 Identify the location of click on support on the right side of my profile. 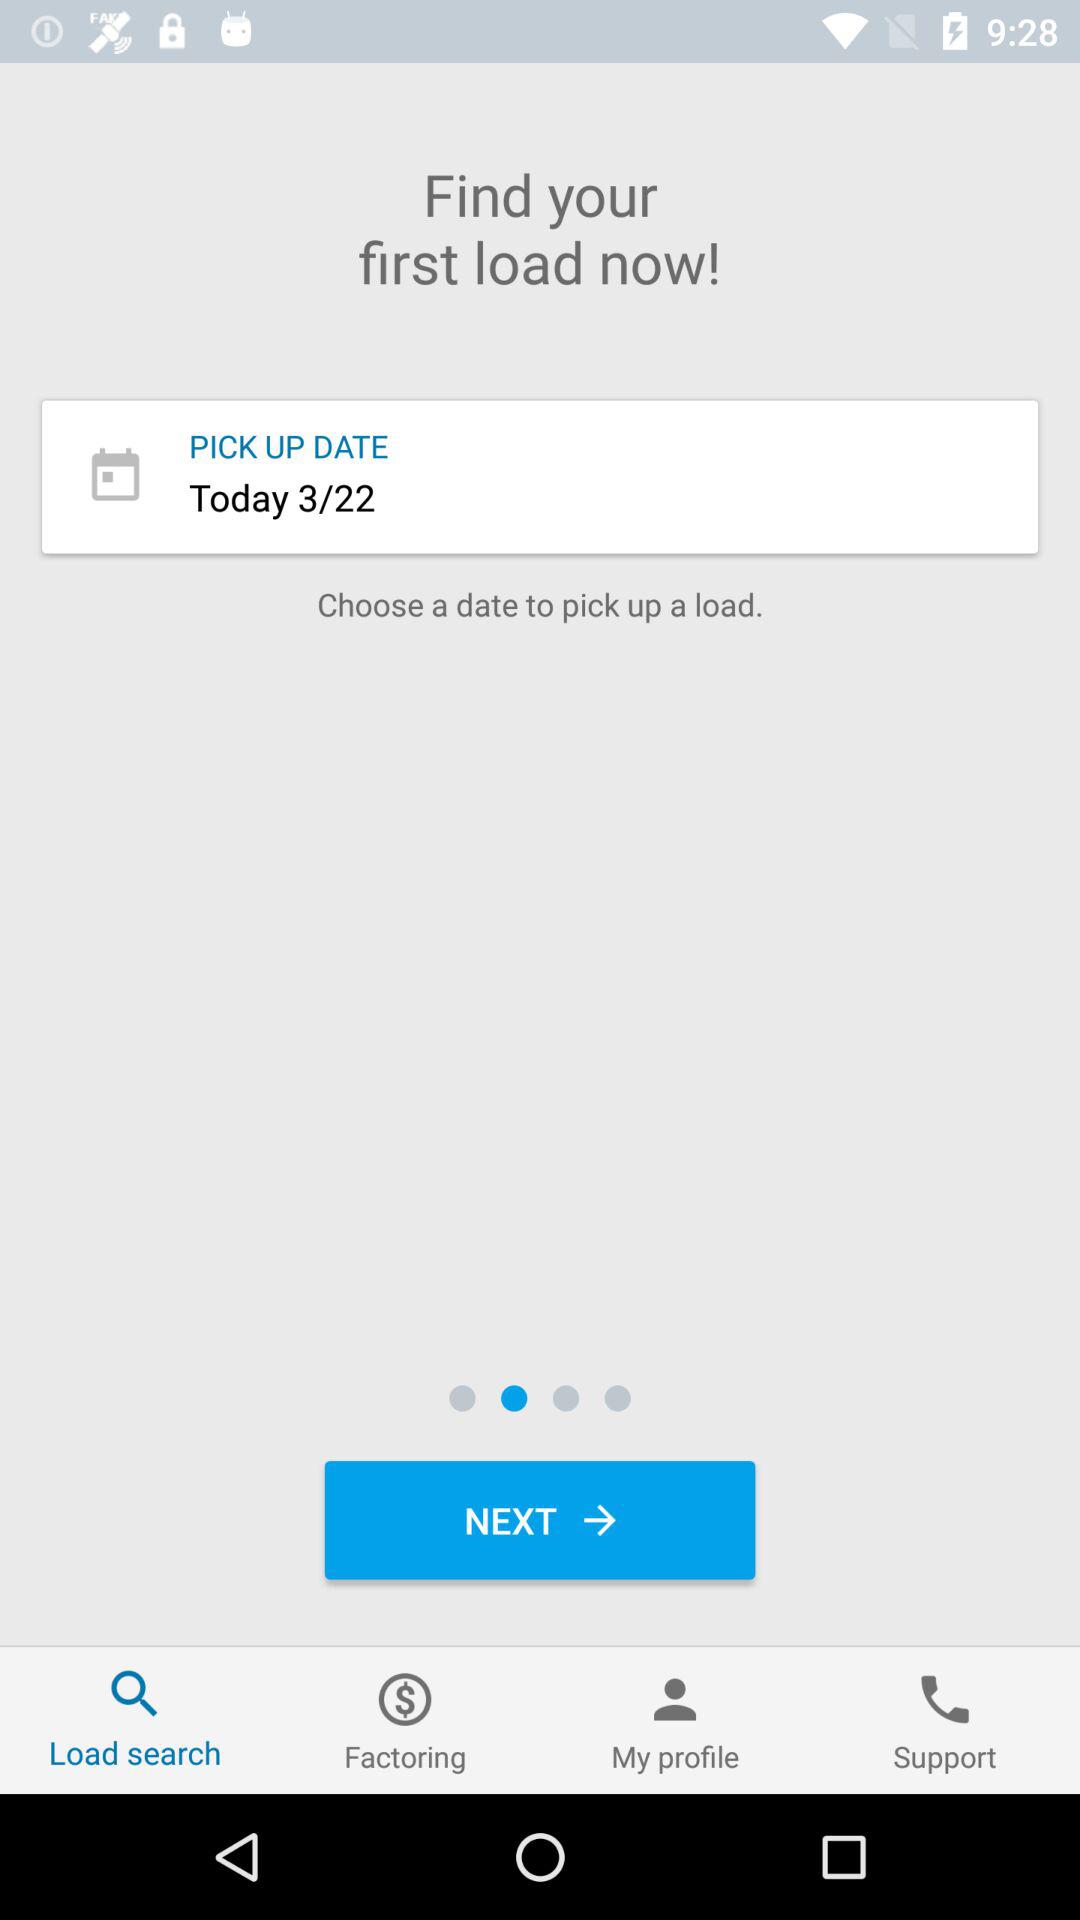
(945, 1720).